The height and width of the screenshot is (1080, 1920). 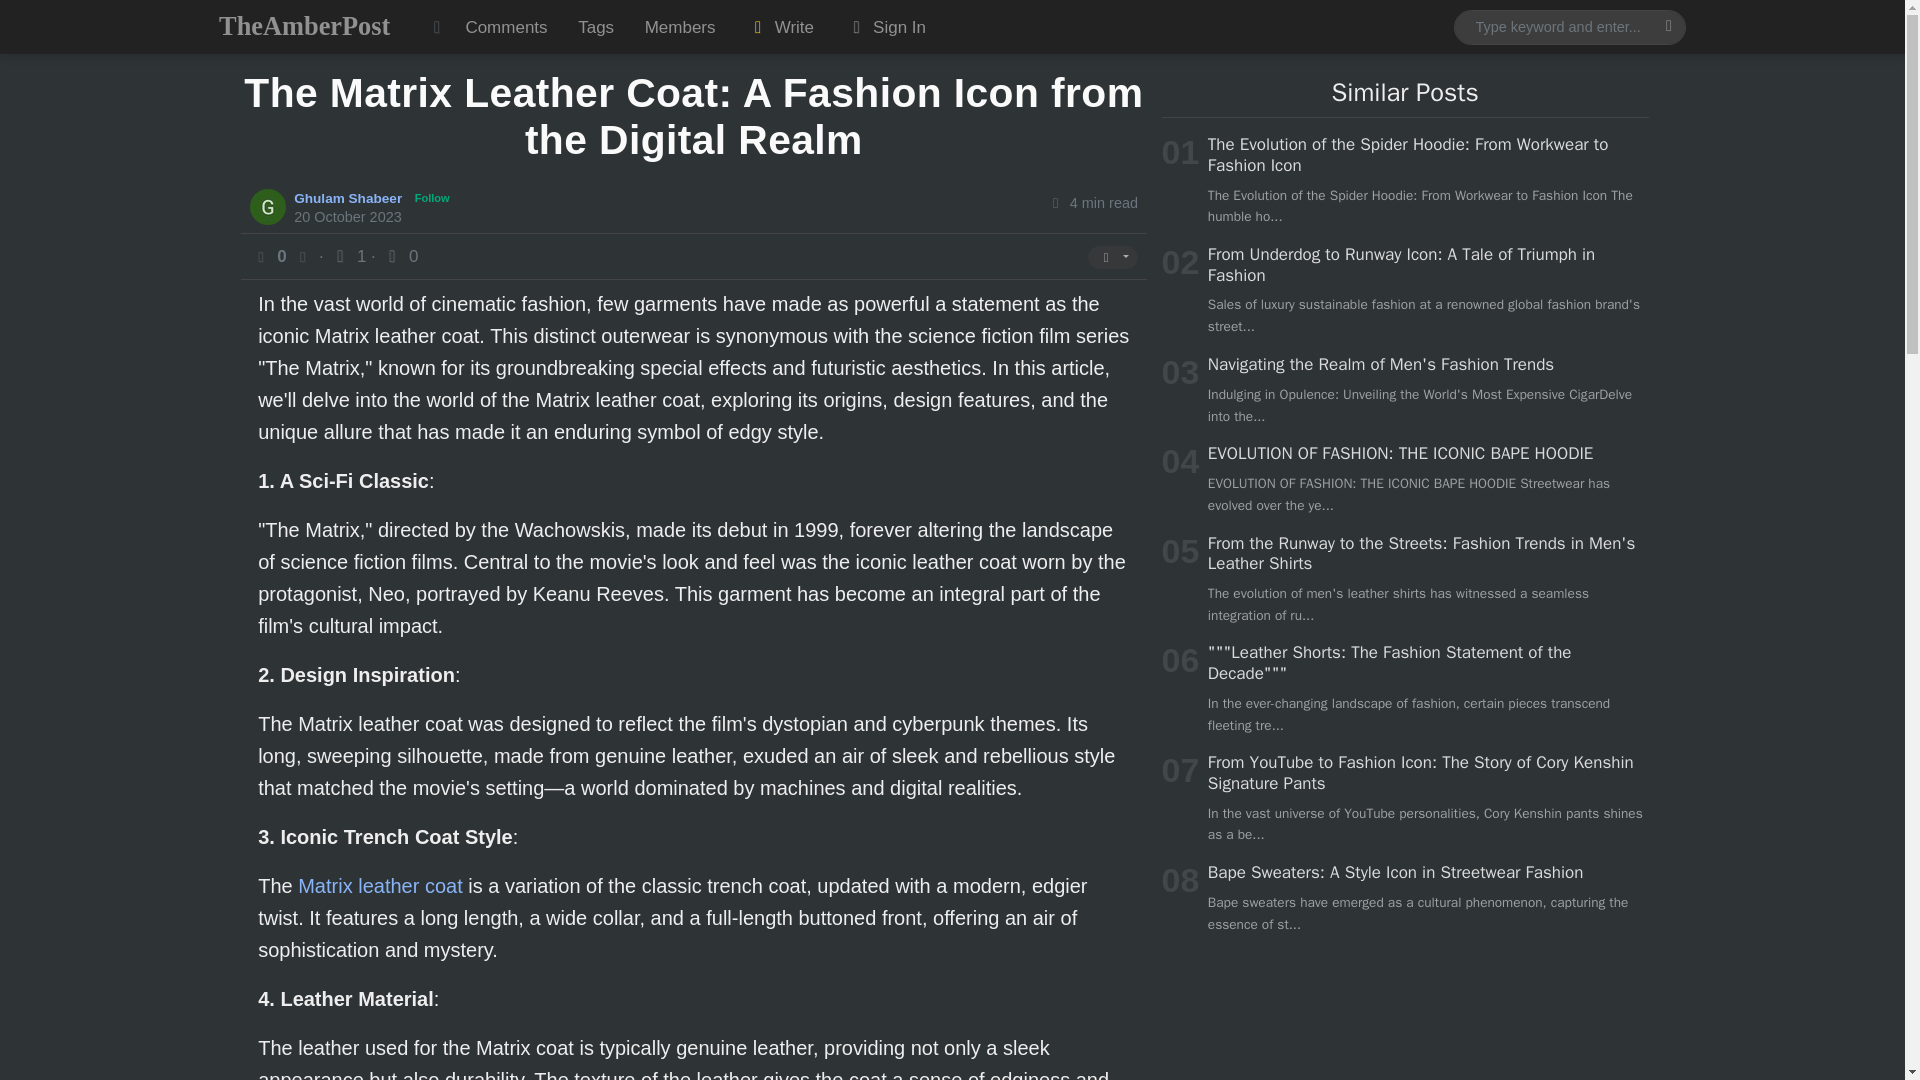 I want to click on """Leather Shorts: The Fashion Statement of the Decade""", so click(x=1390, y=662).